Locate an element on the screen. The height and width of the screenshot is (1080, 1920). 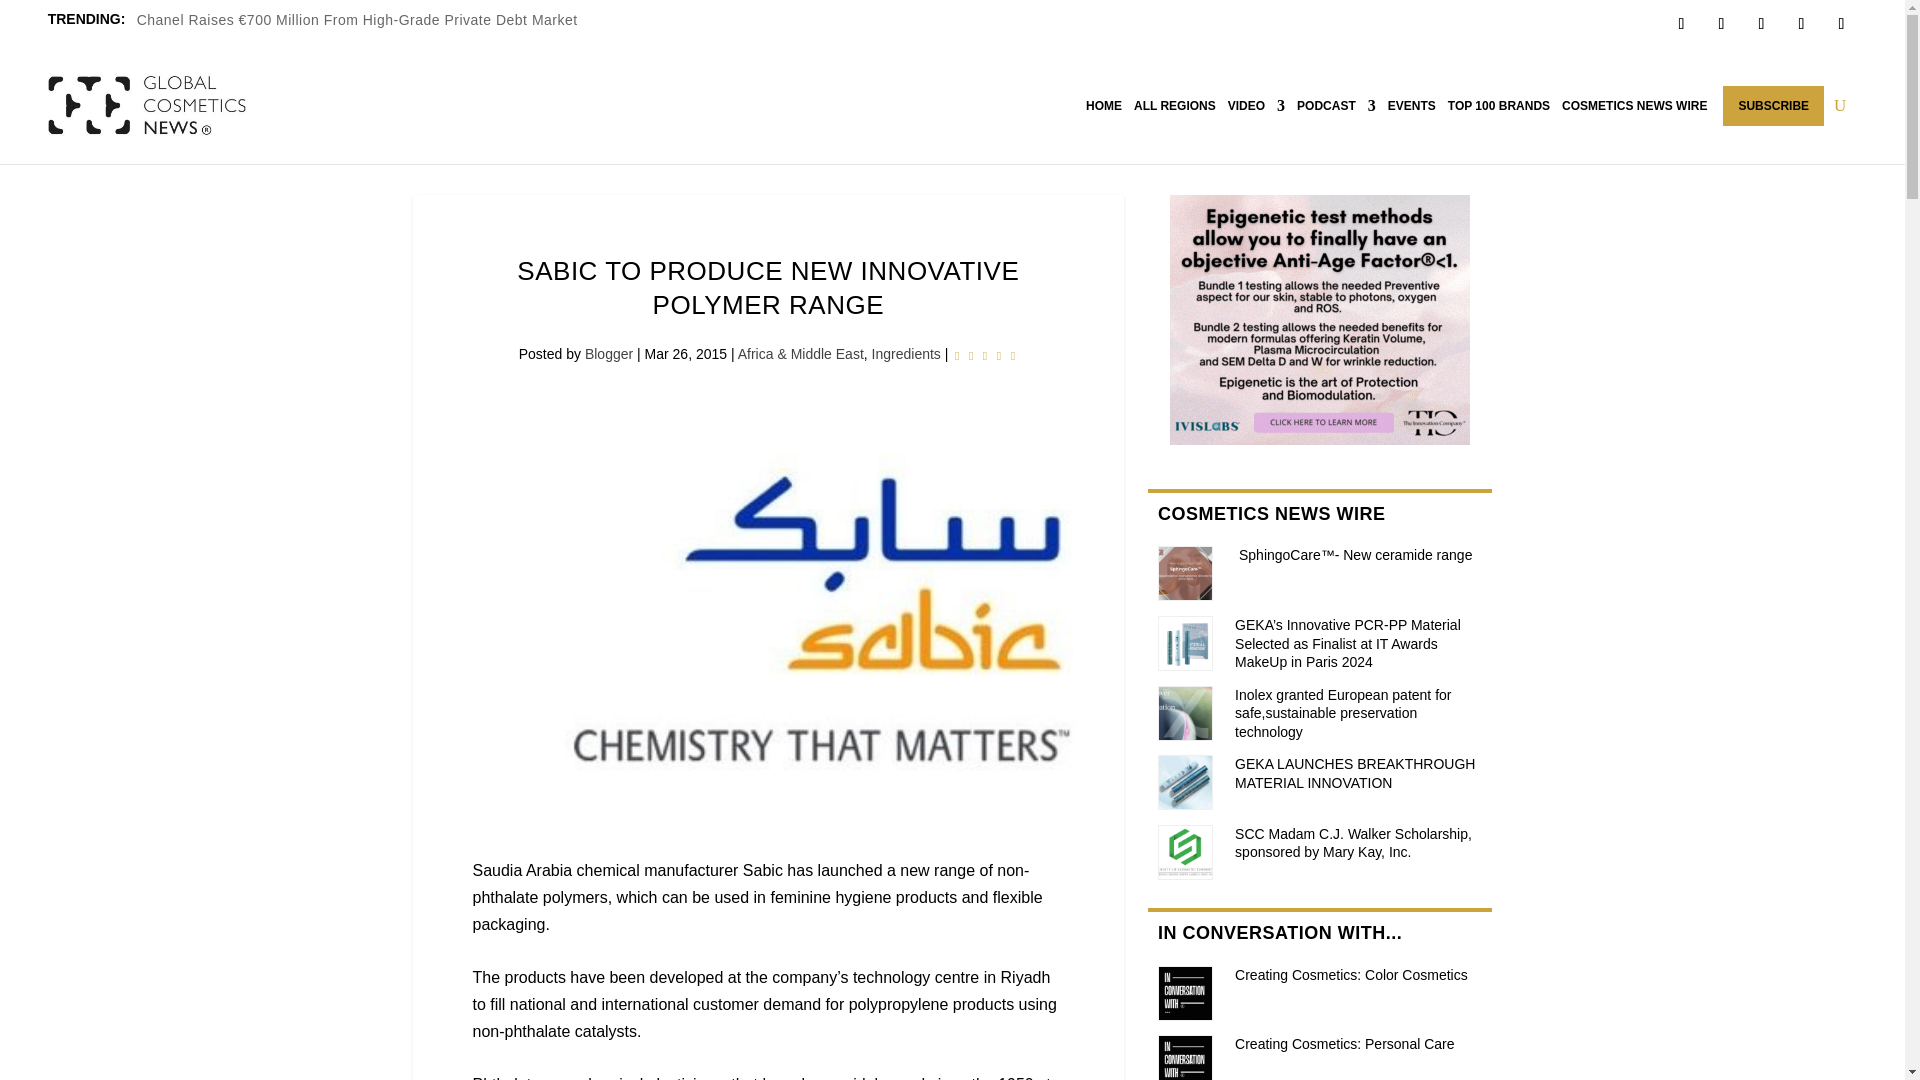
TOP 100 BRANDS is located at coordinates (1498, 106).